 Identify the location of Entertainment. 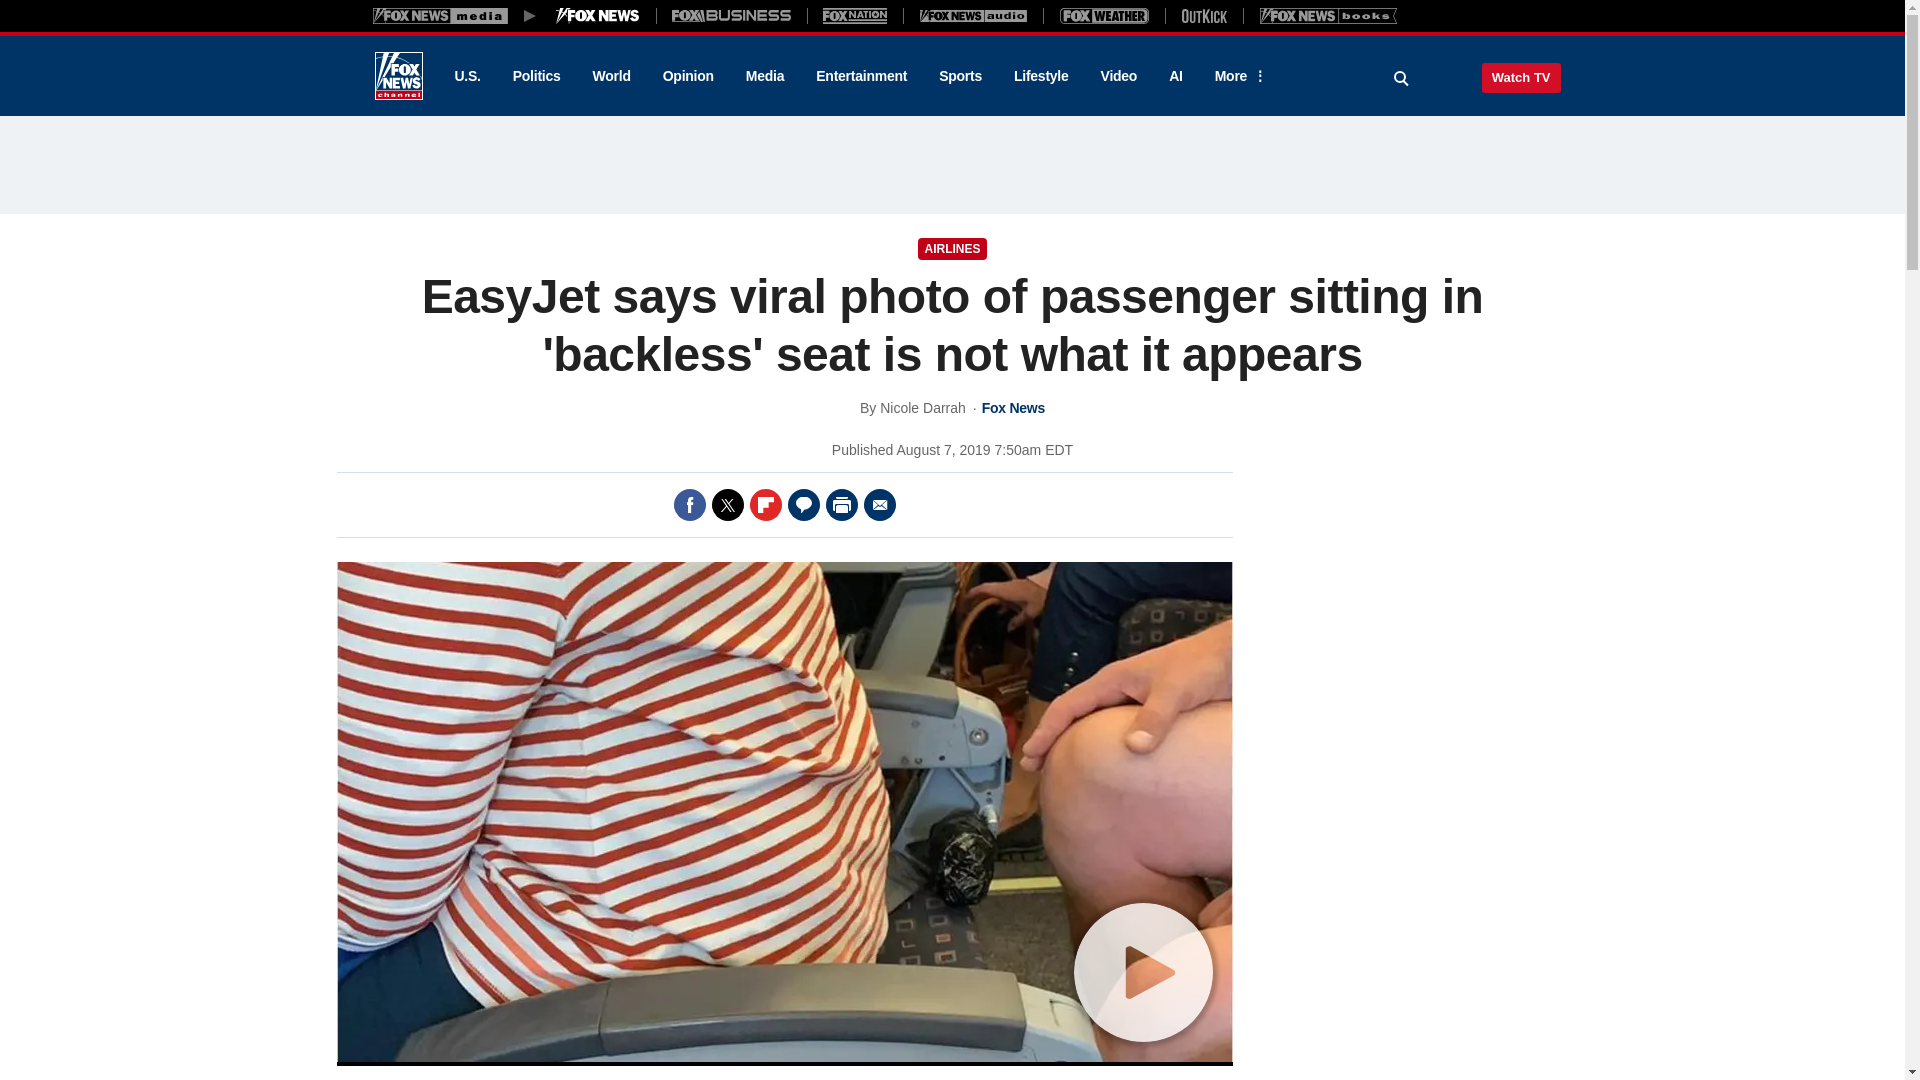
(862, 76).